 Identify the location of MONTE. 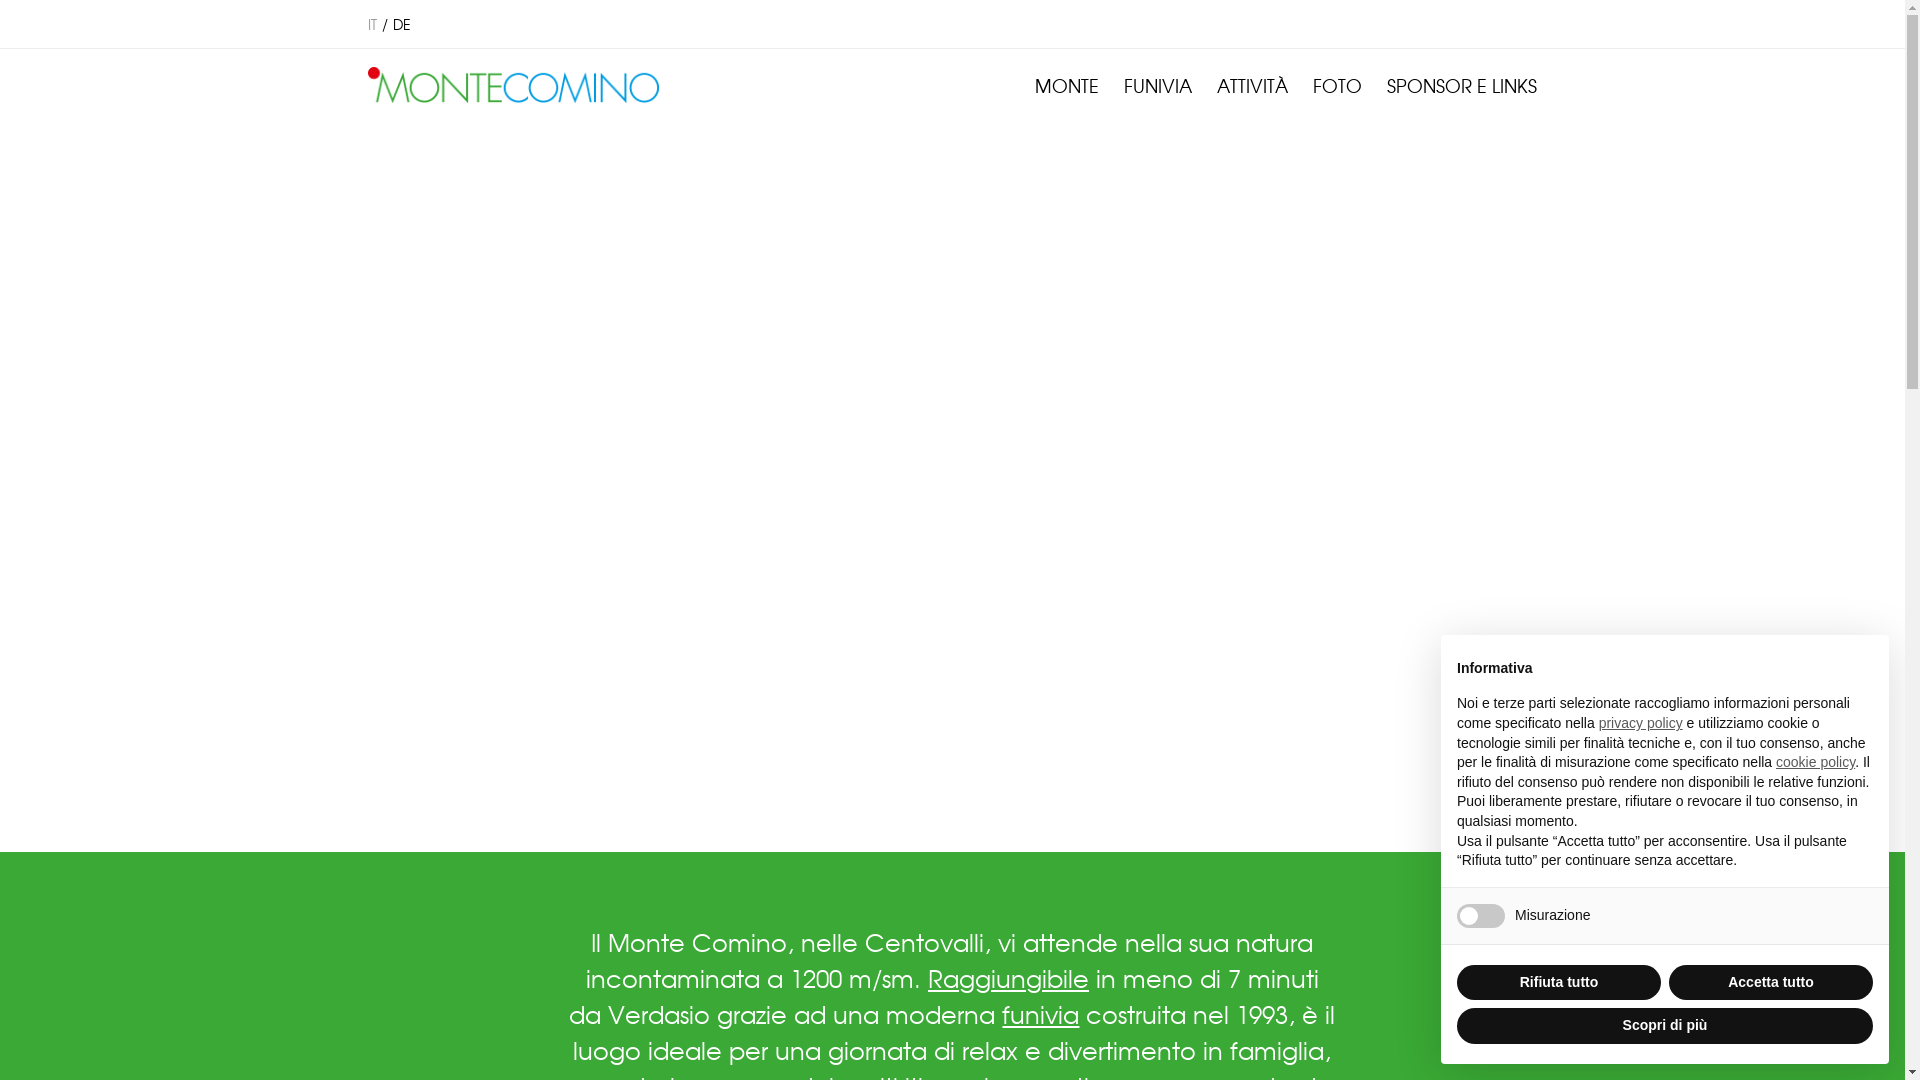
(1067, 85).